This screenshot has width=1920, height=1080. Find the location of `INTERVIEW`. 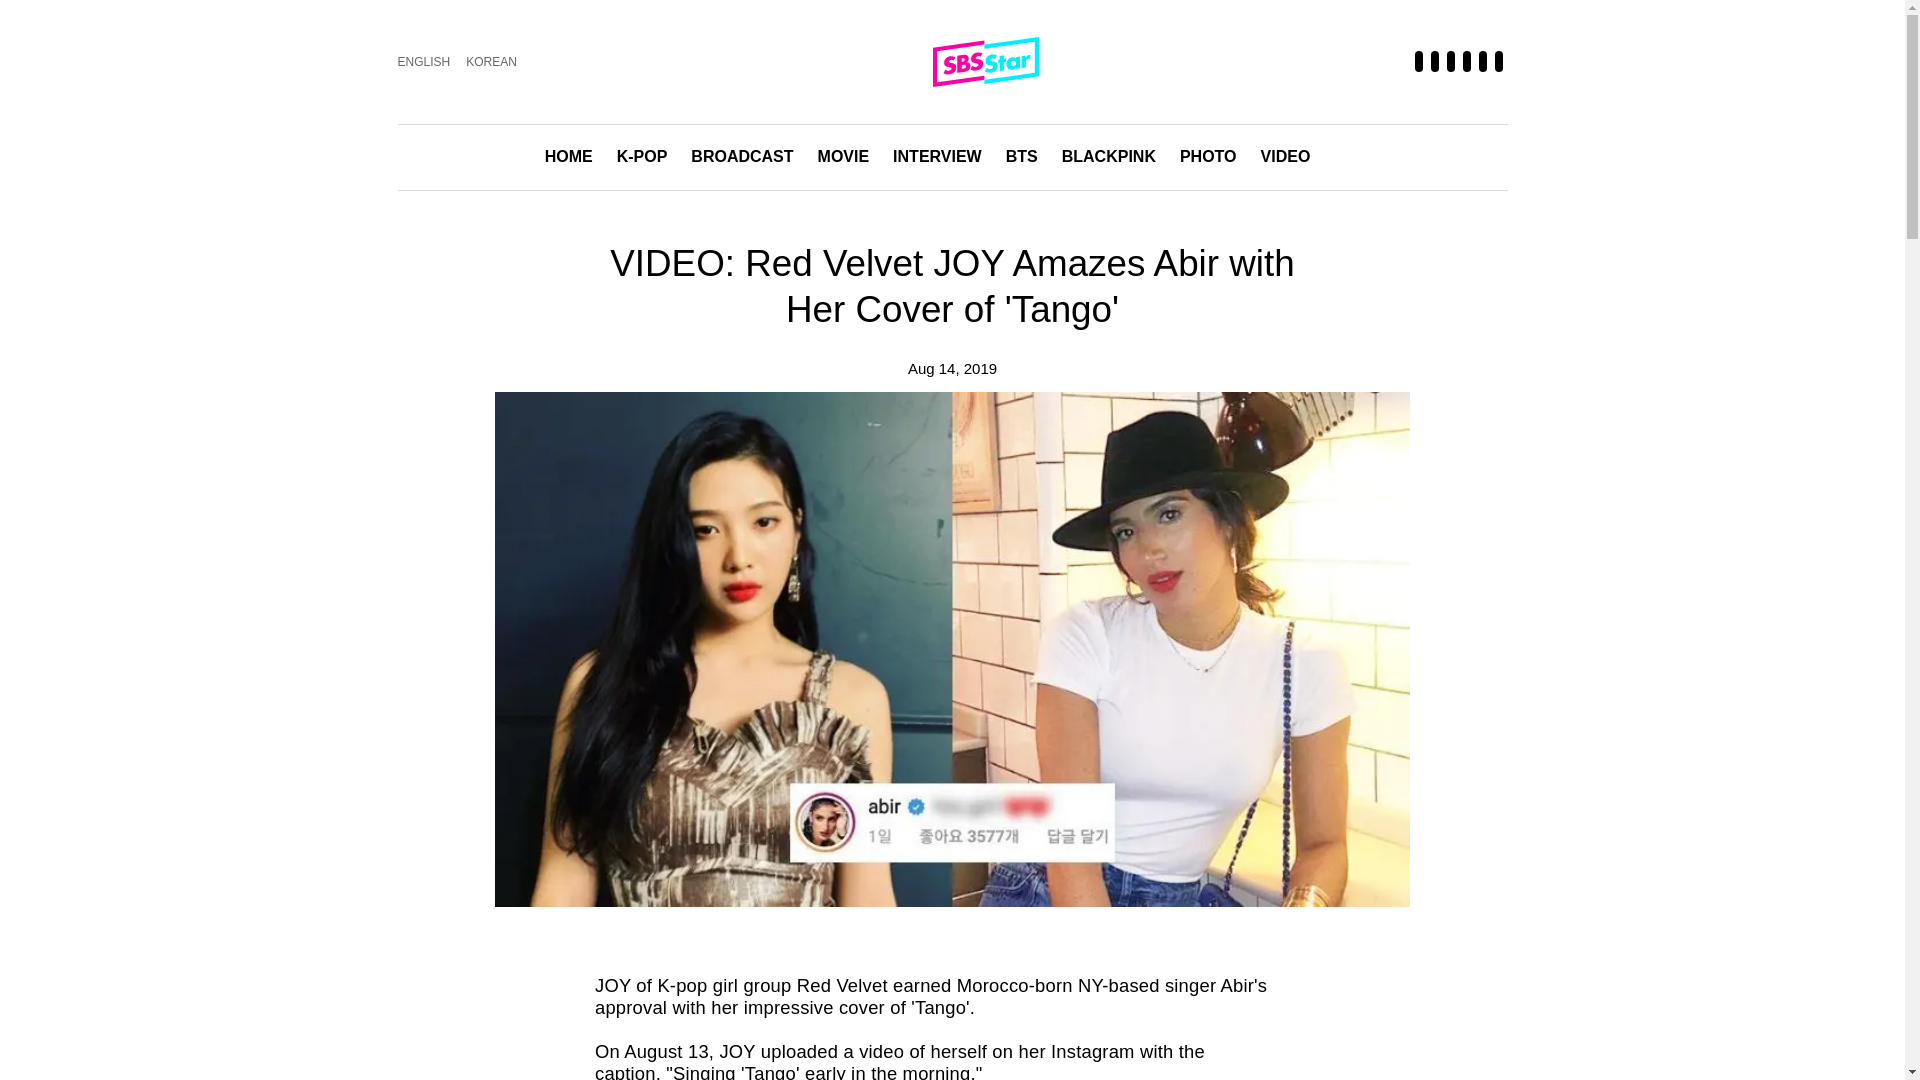

INTERVIEW is located at coordinates (936, 158).